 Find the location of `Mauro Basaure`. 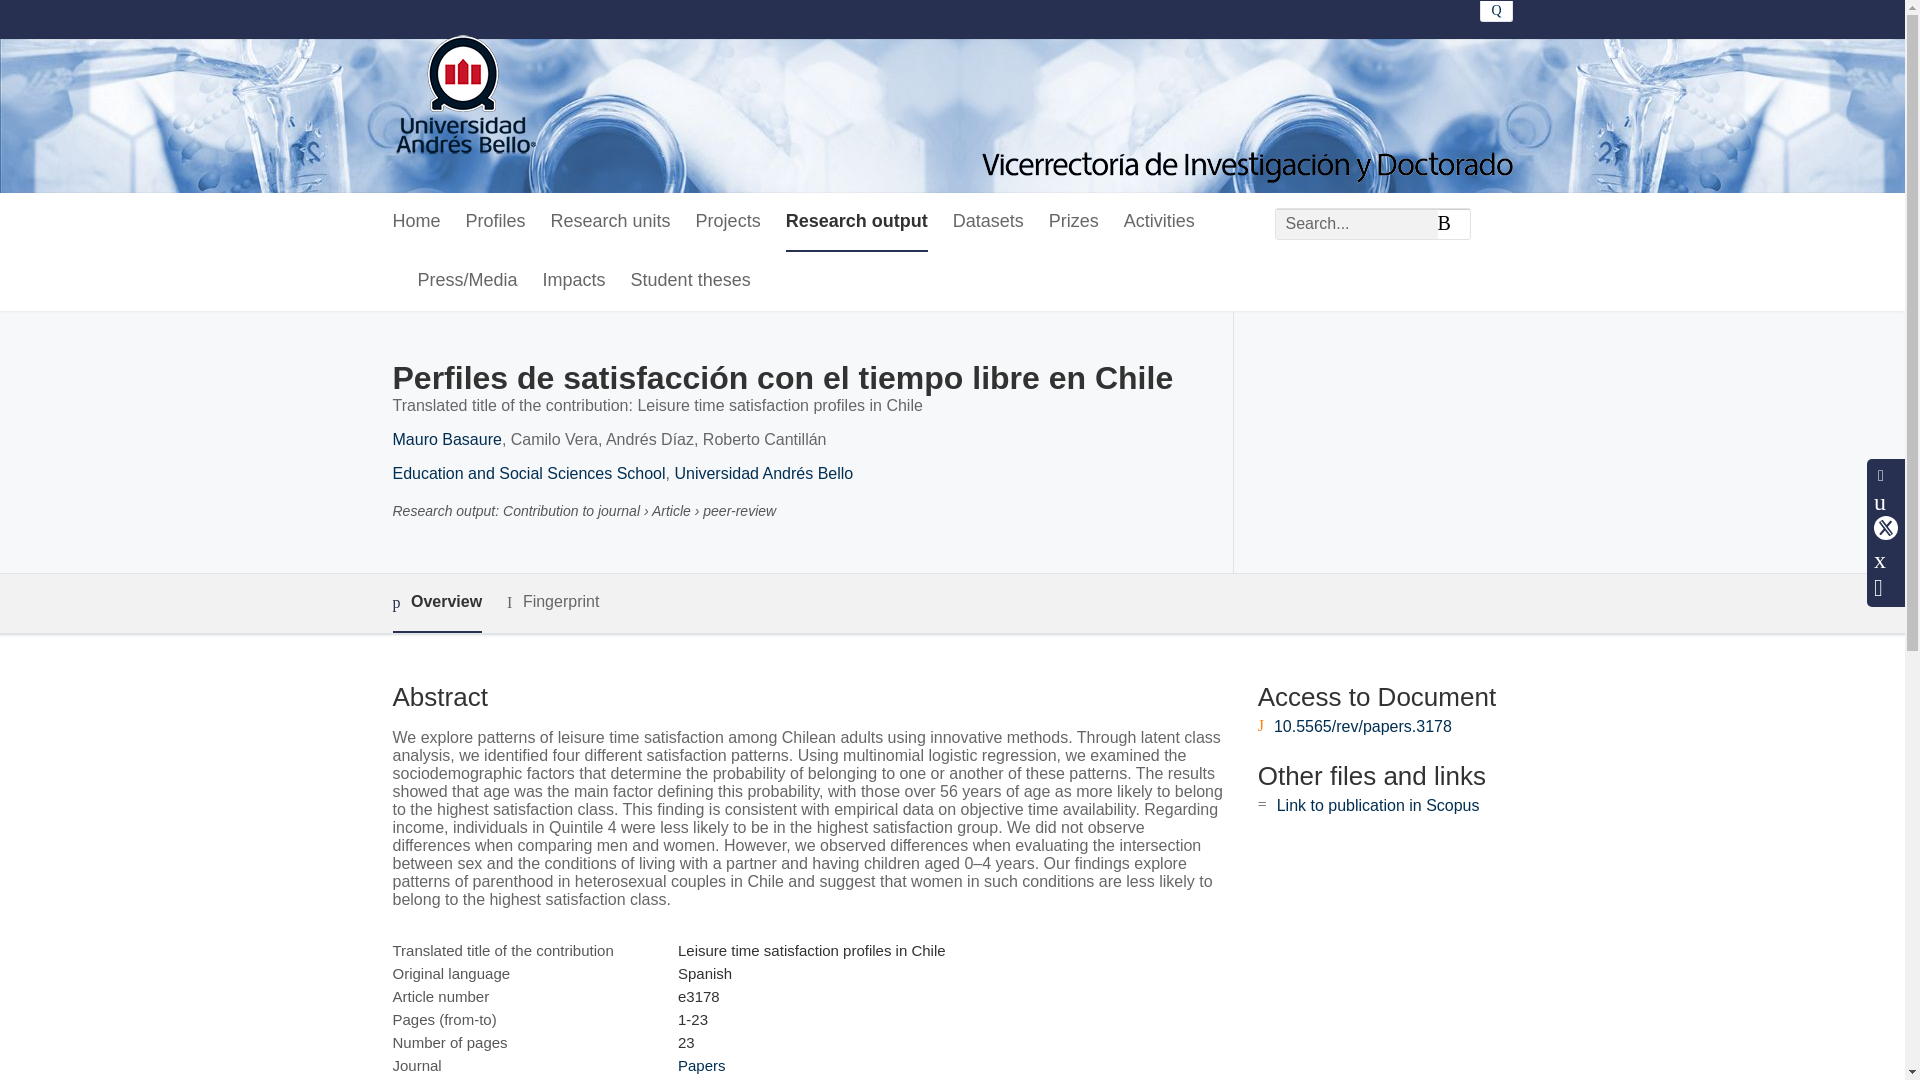

Mauro Basaure is located at coordinates (446, 439).